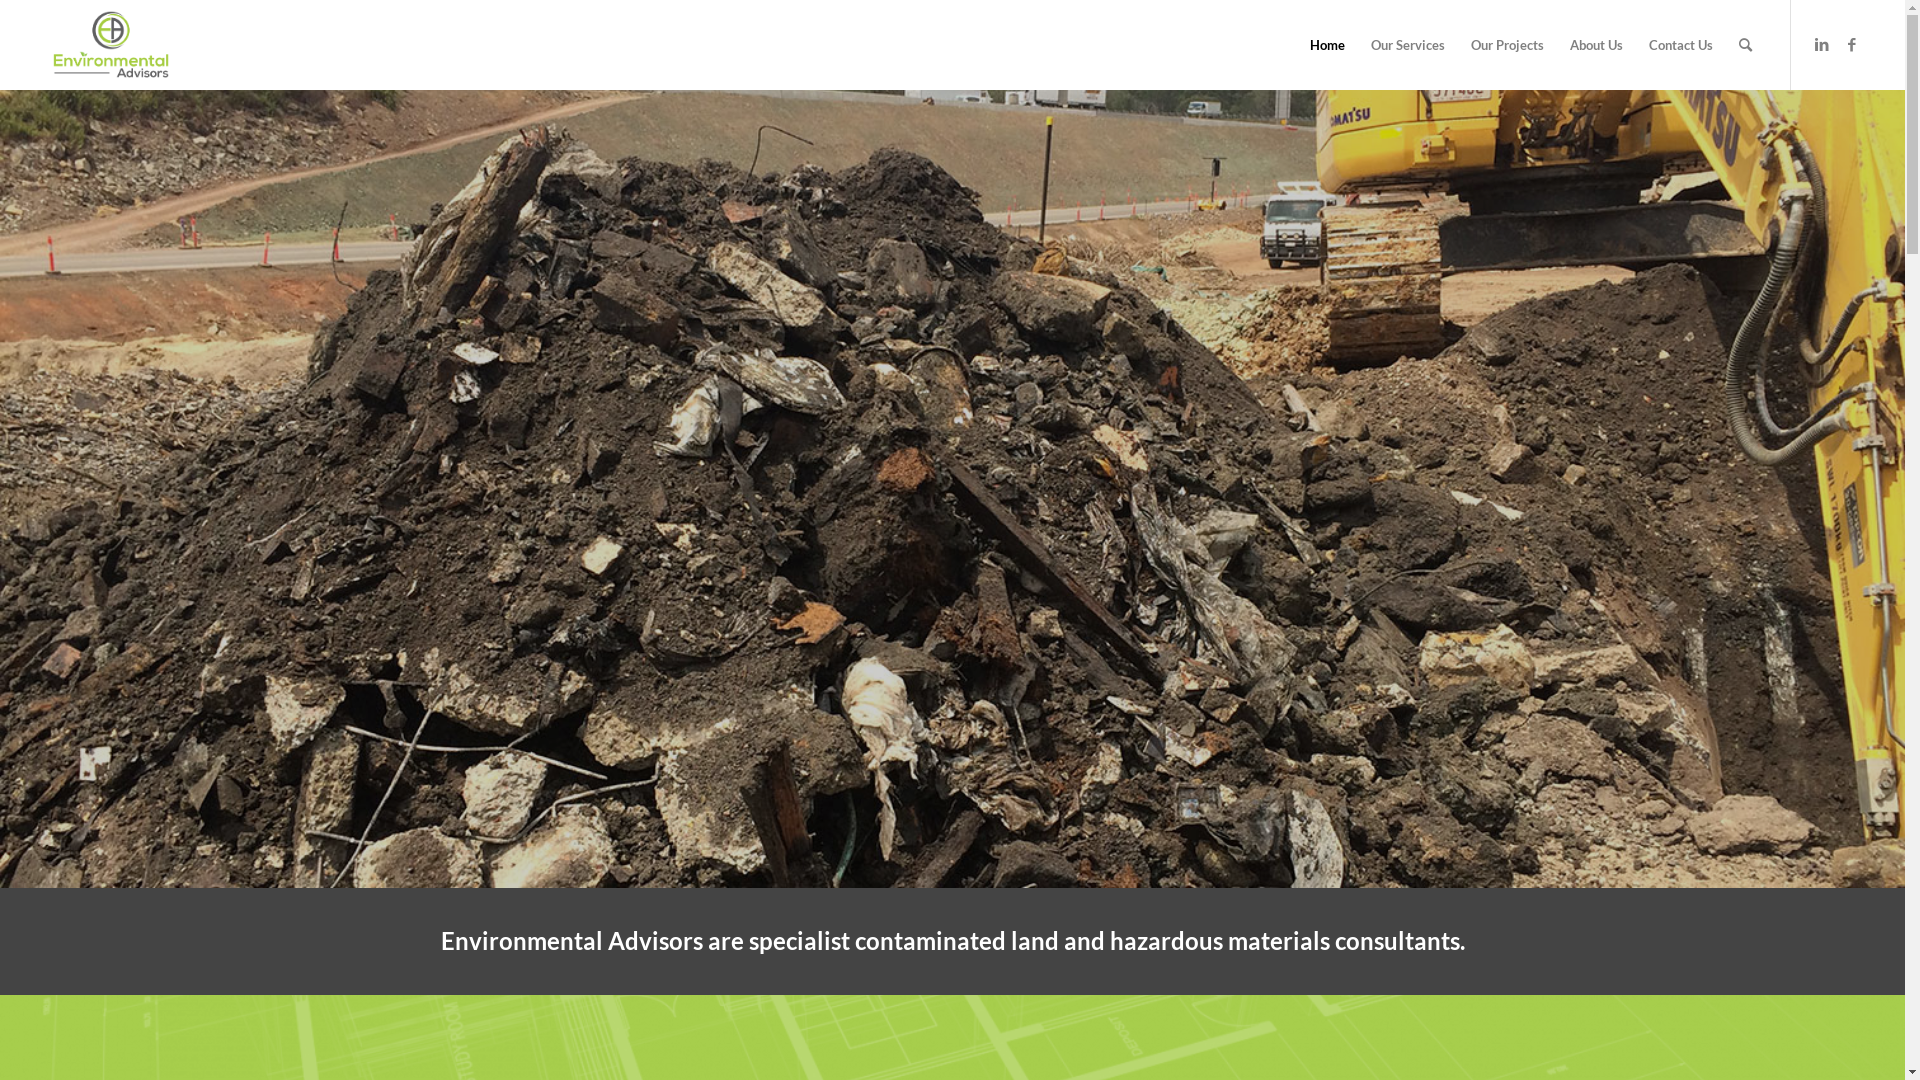  What do you see at coordinates (952, 488) in the screenshot?
I see `Environmental-Assessment` at bounding box center [952, 488].